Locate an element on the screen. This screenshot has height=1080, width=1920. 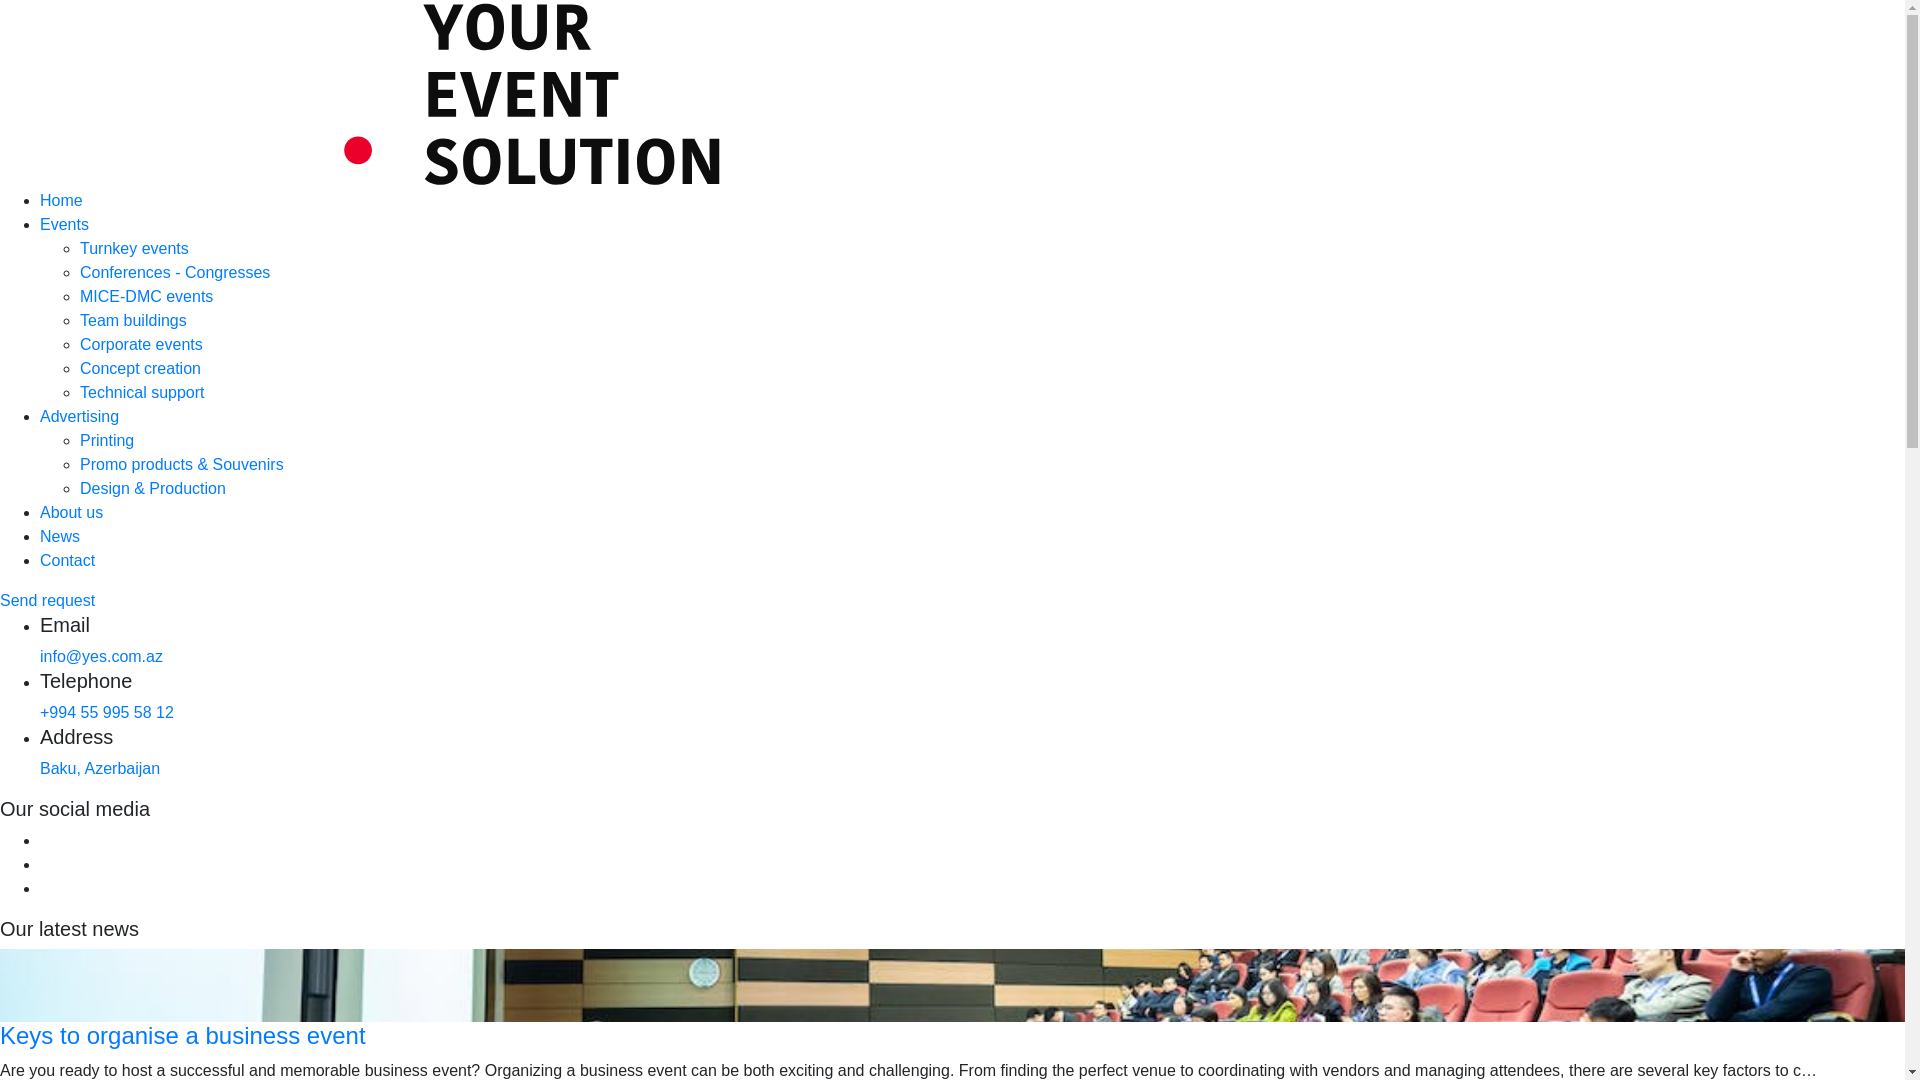
Events is located at coordinates (64, 224).